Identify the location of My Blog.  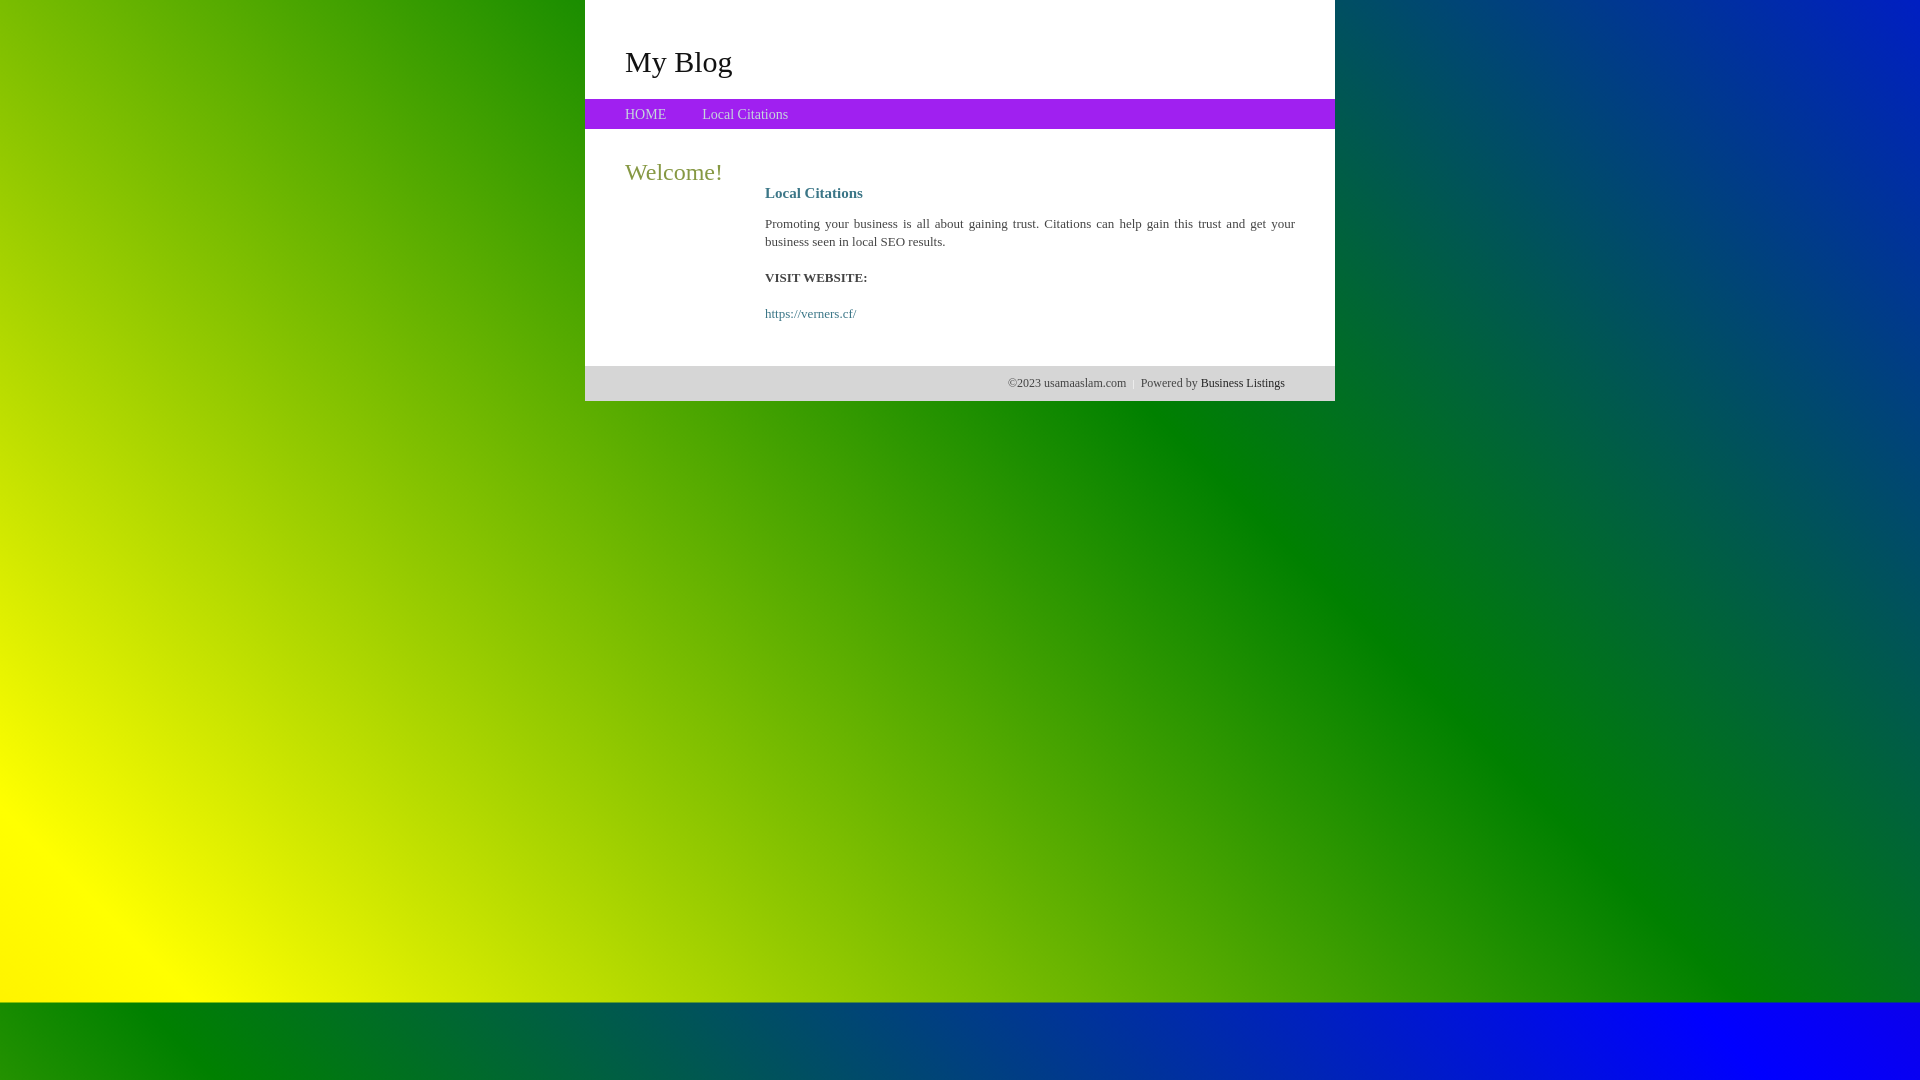
(679, 61).